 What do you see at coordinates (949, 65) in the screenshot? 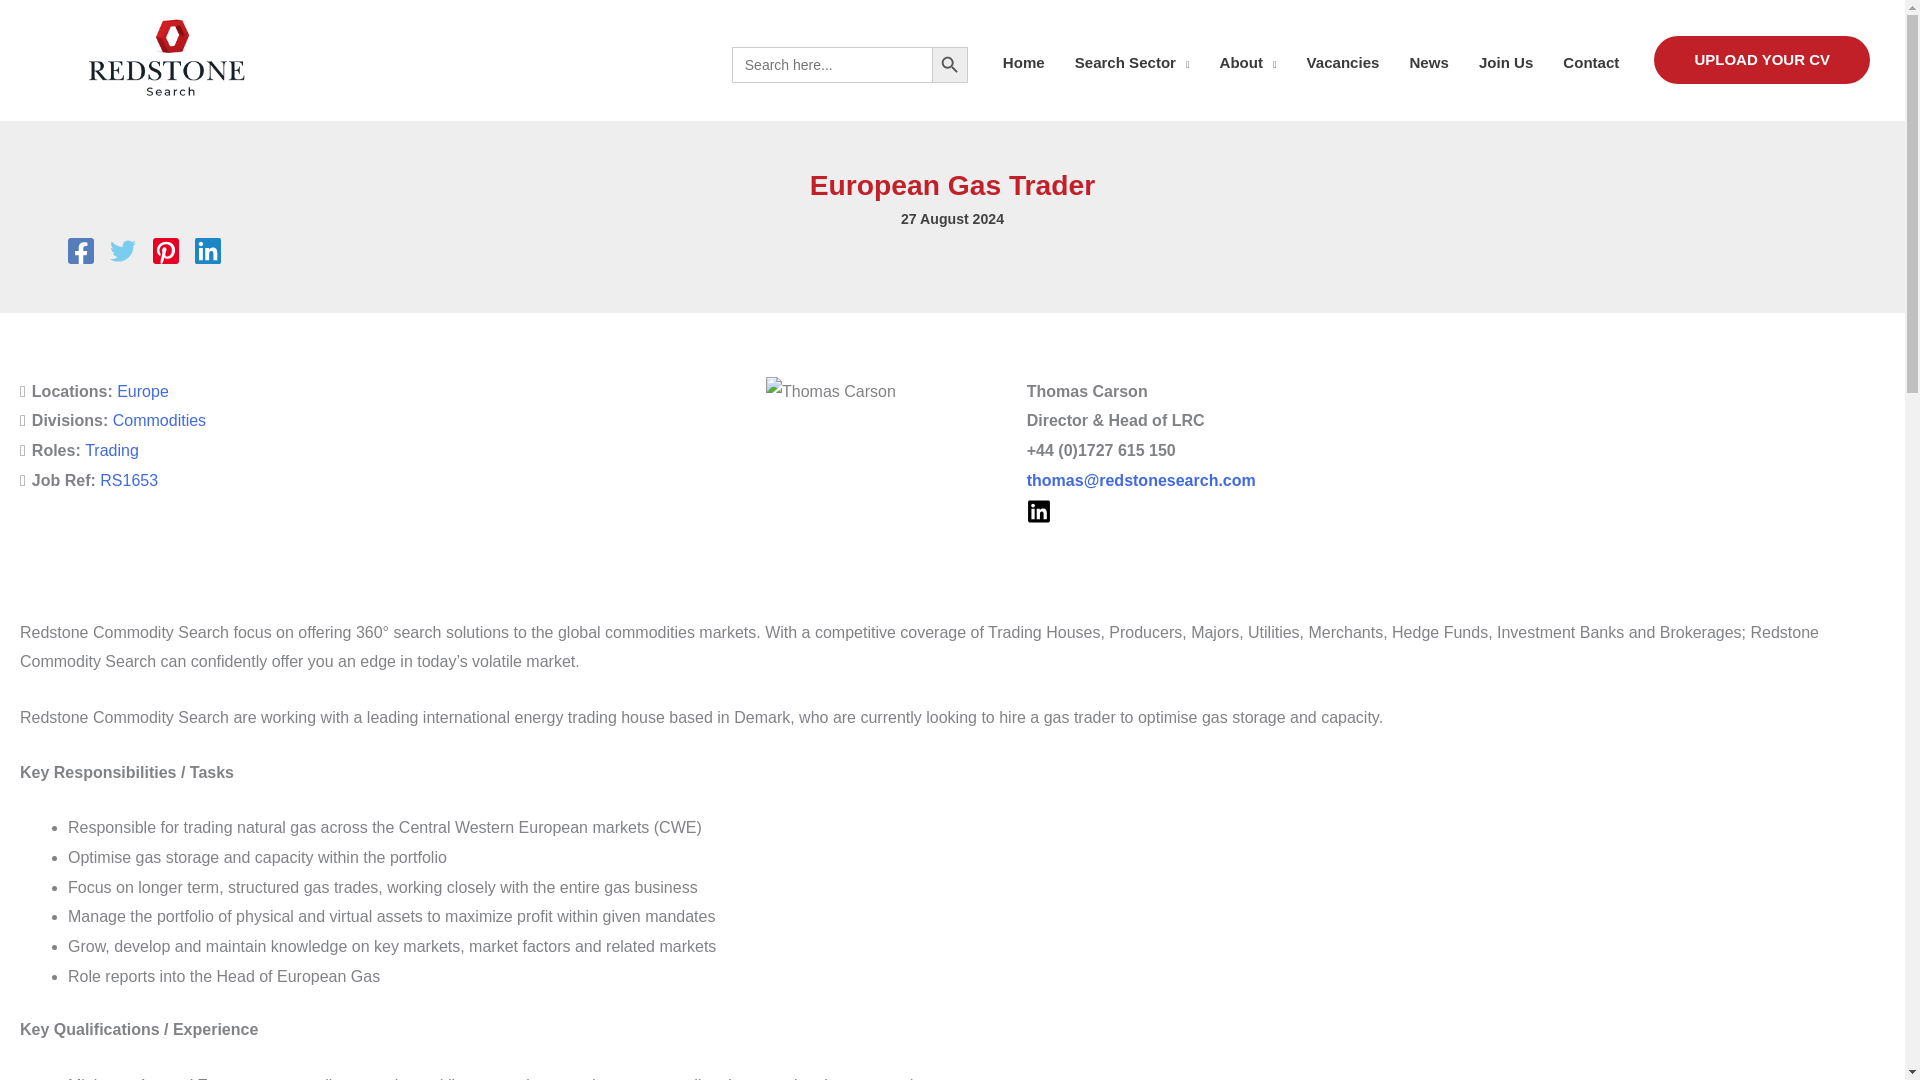
I see `Search Button` at bounding box center [949, 65].